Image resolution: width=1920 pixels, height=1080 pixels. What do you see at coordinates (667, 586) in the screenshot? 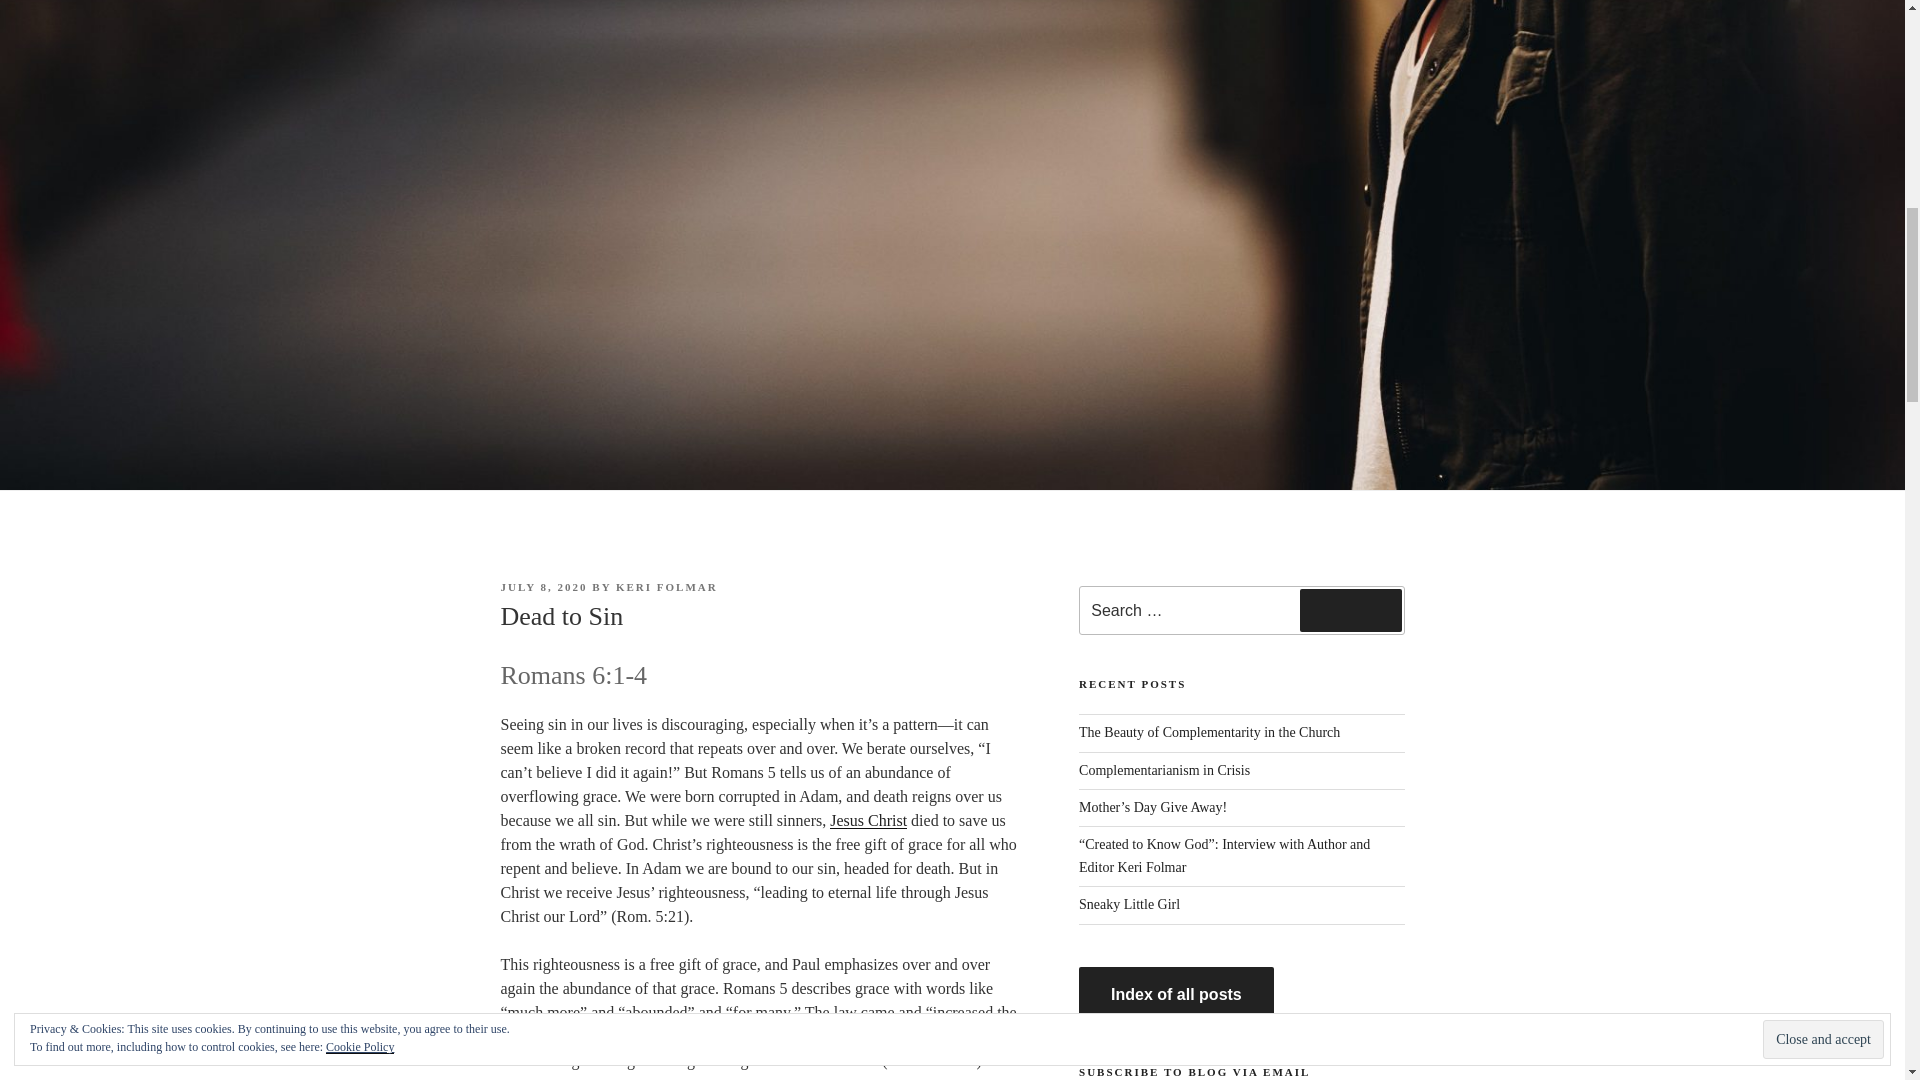
I see `KERI FOLMAR` at bounding box center [667, 586].